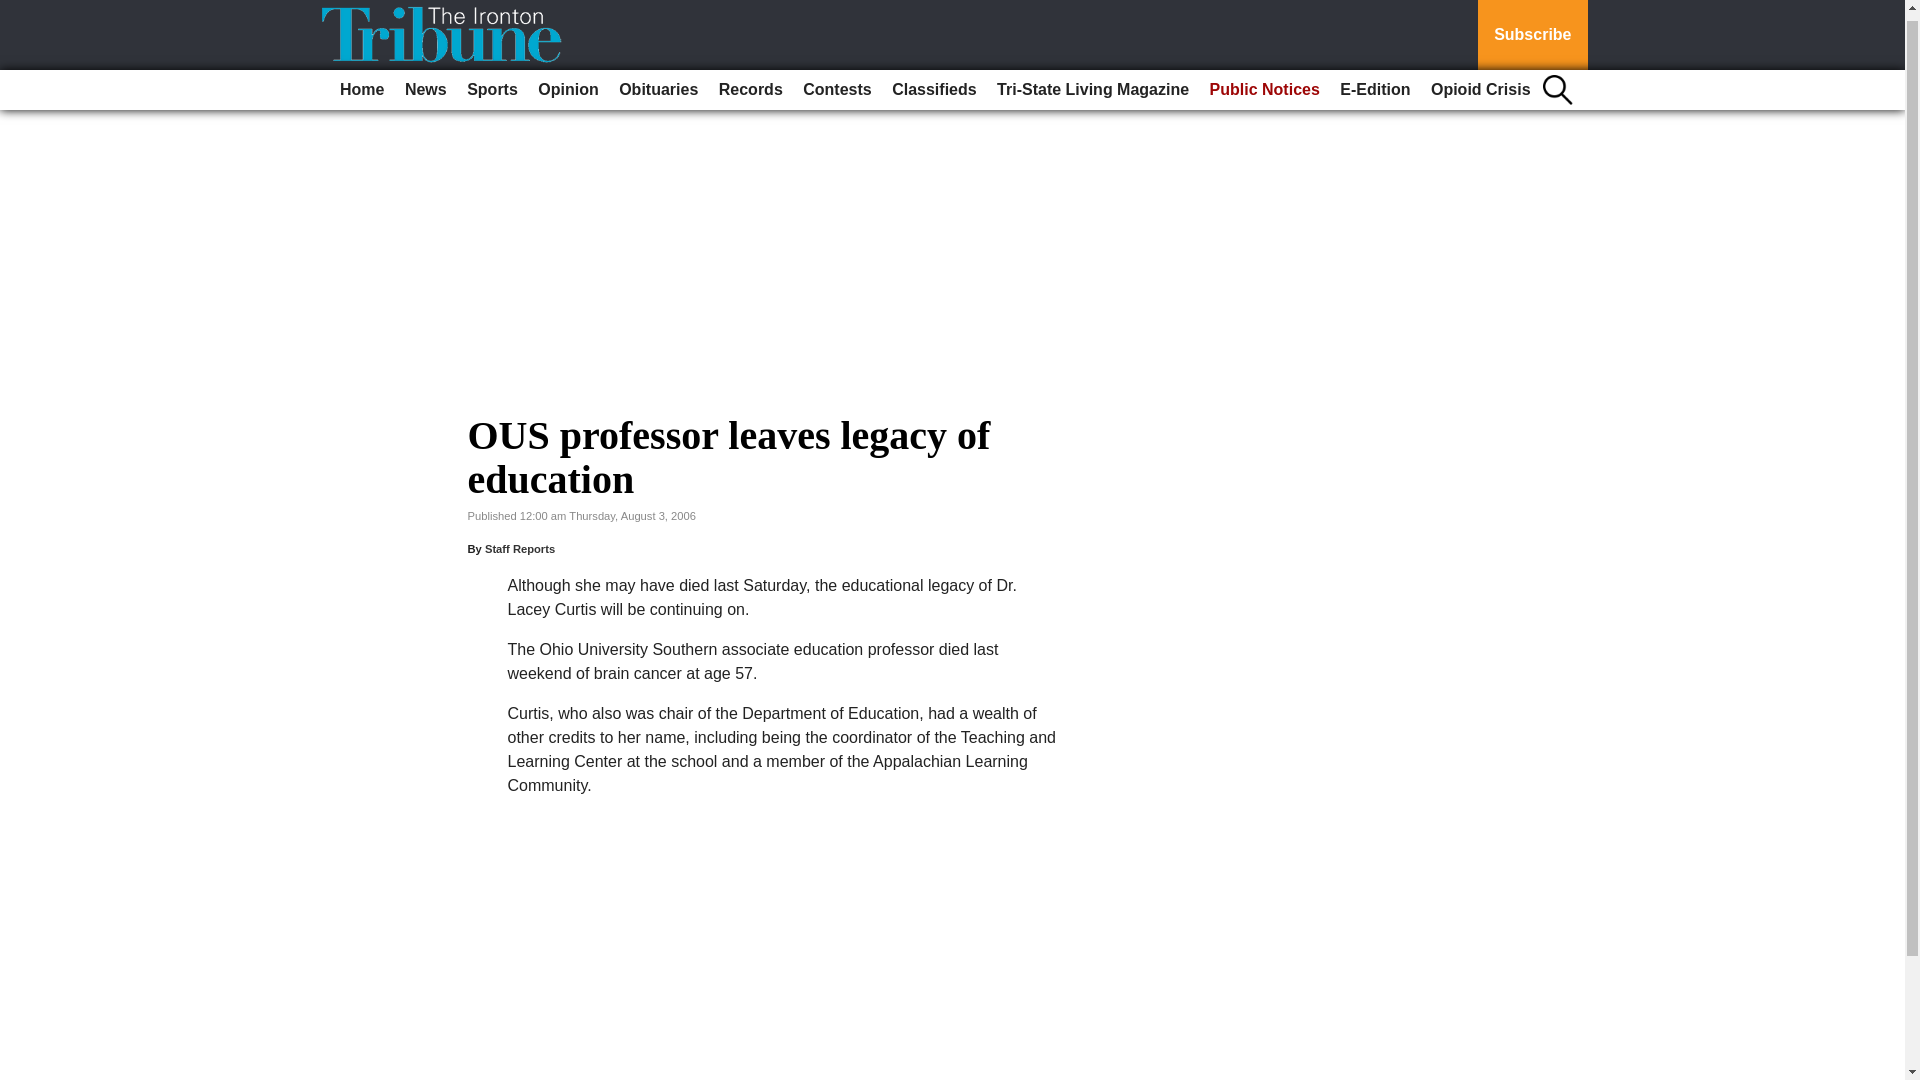 The height and width of the screenshot is (1080, 1920). Describe the element at coordinates (933, 82) in the screenshot. I see `Classifieds` at that location.